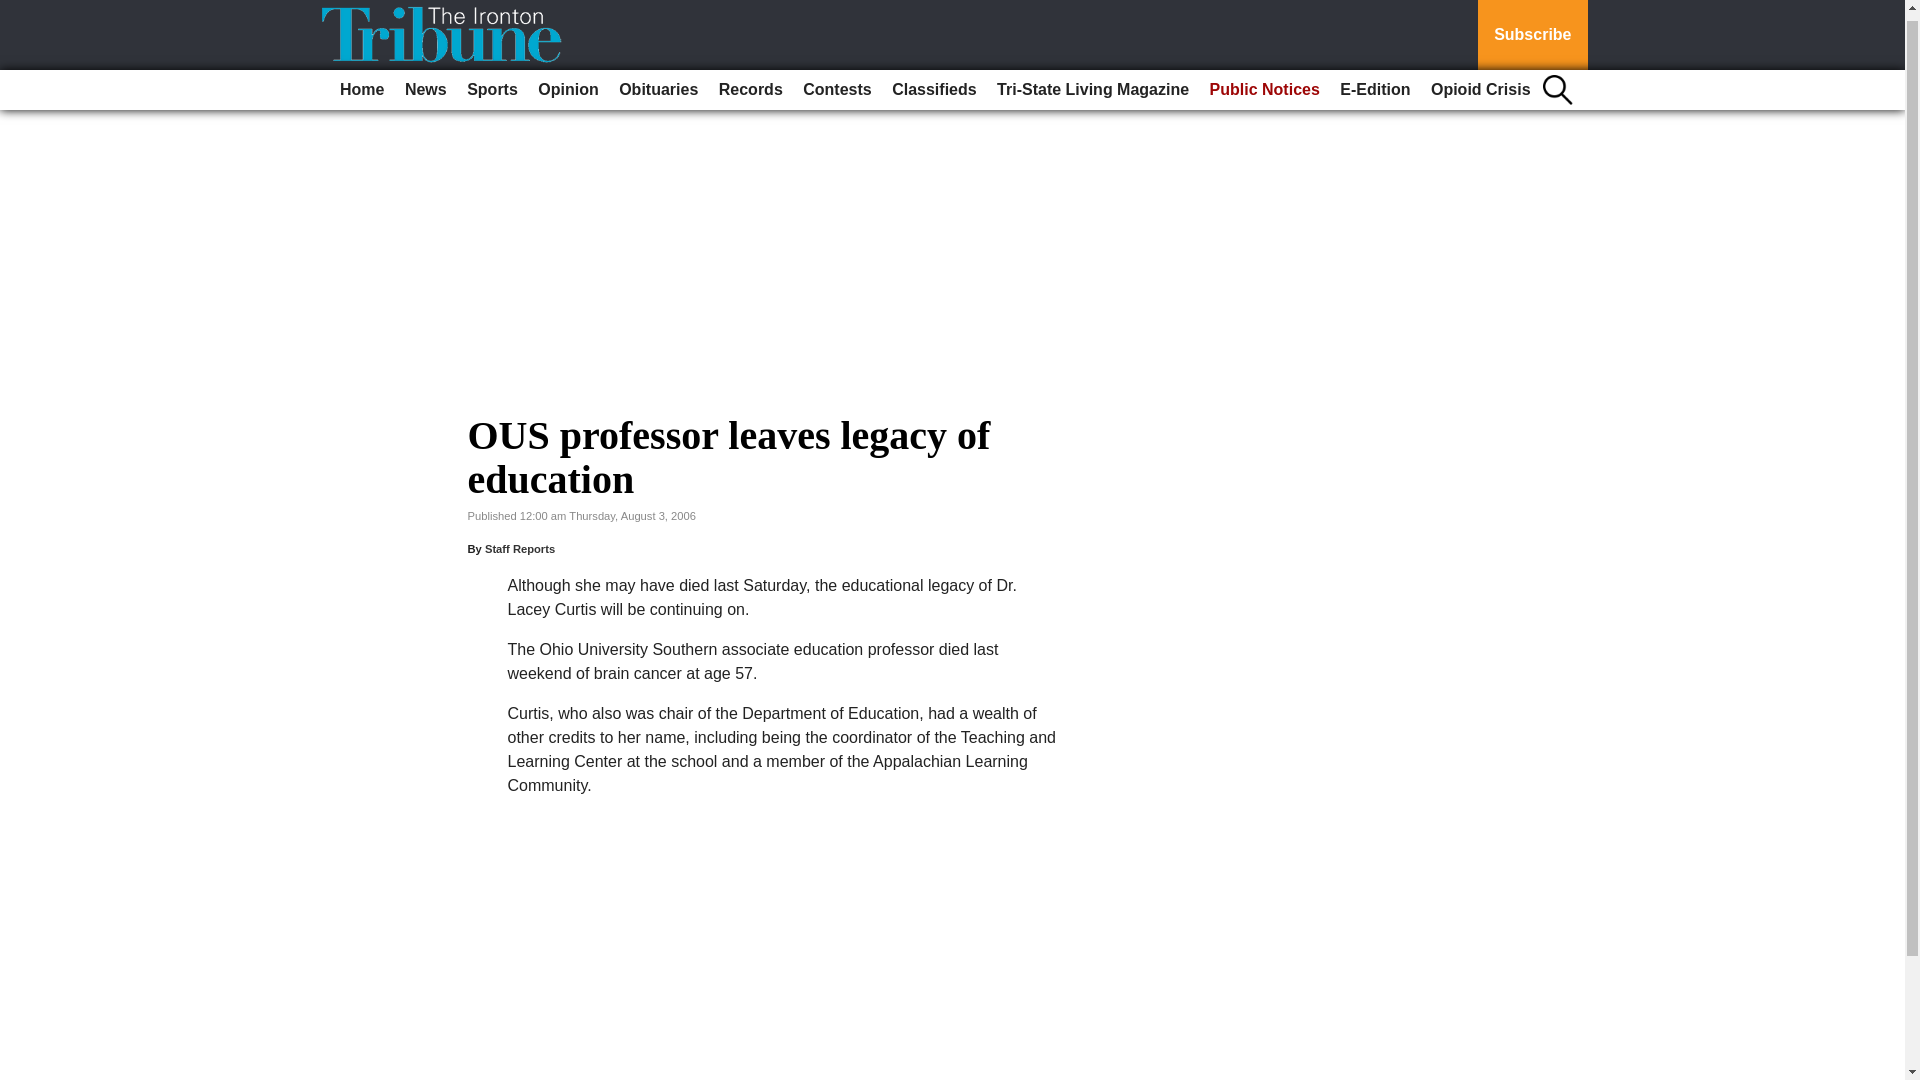 The height and width of the screenshot is (1080, 1920). Describe the element at coordinates (933, 82) in the screenshot. I see `Classifieds` at that location.